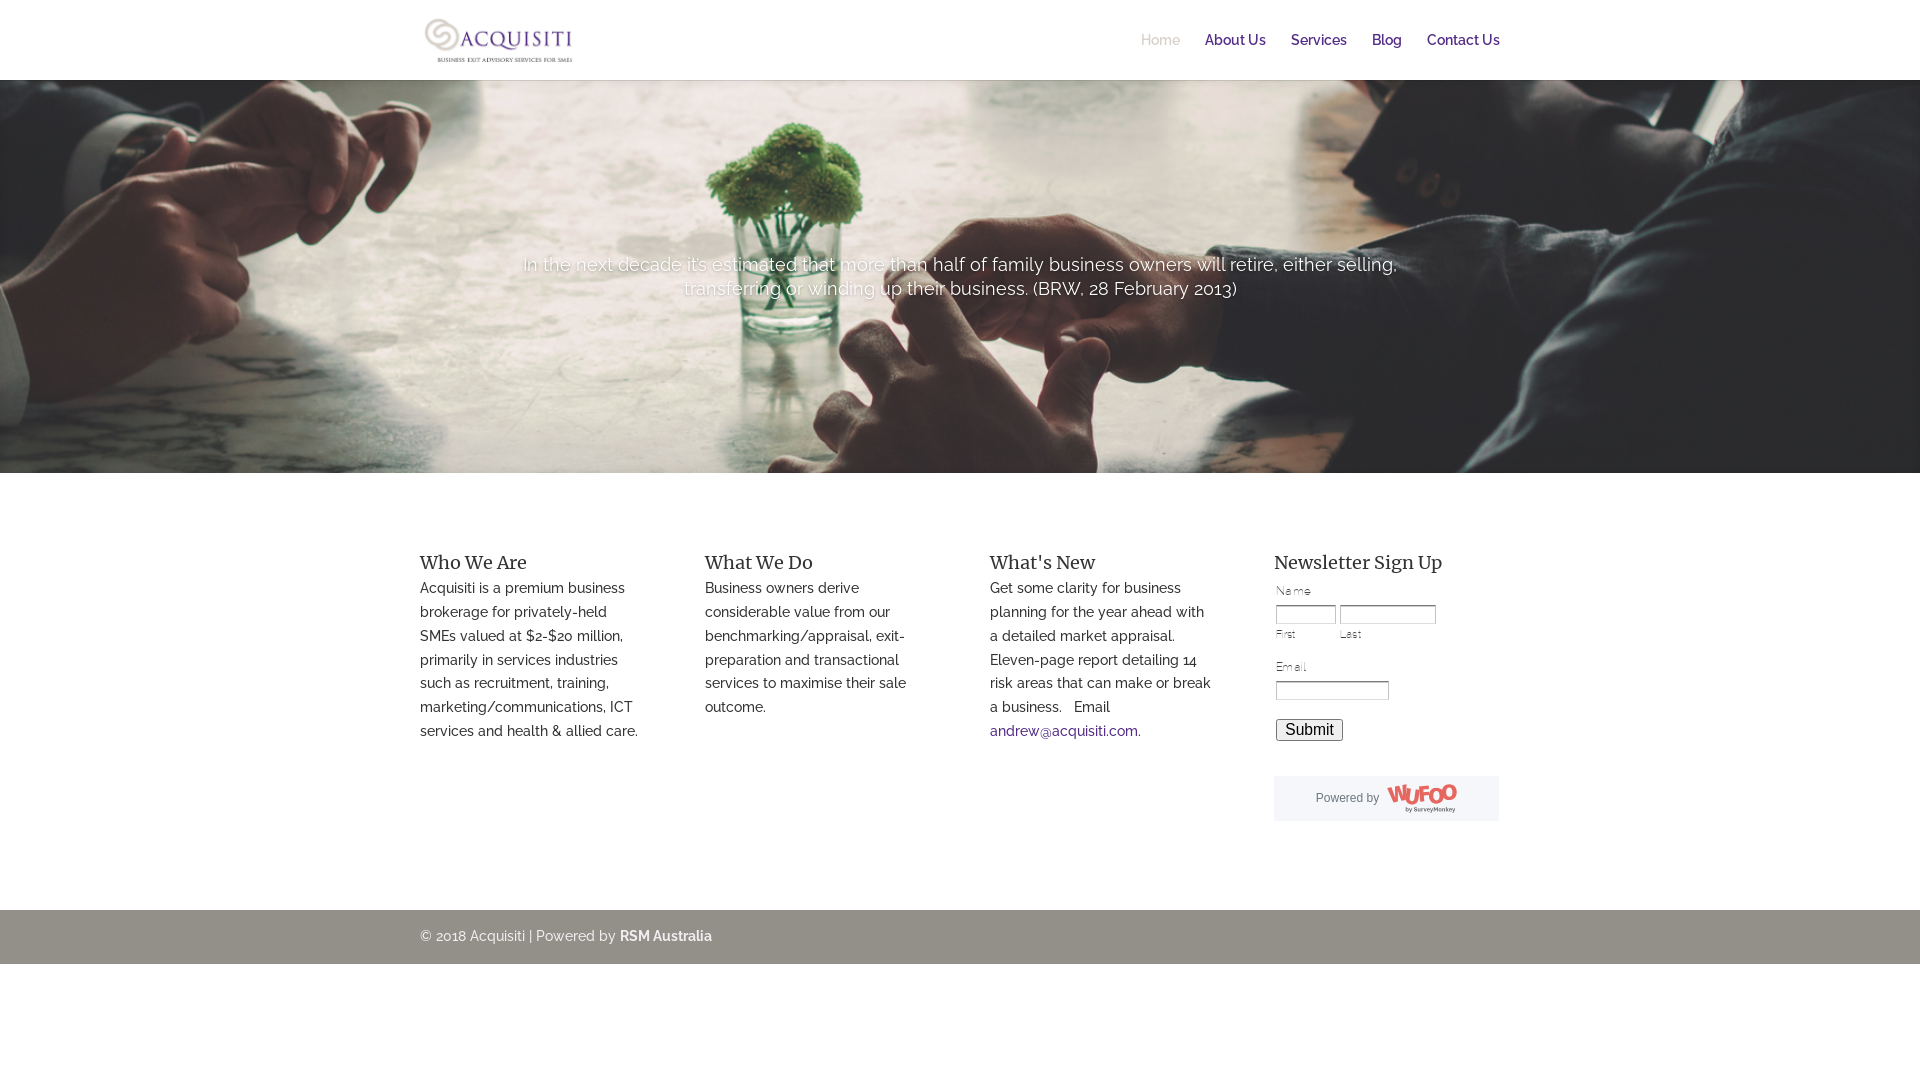  Describe the element at coordinates (1464, 56) in the screenshot. I see `Contact Us` at that location.